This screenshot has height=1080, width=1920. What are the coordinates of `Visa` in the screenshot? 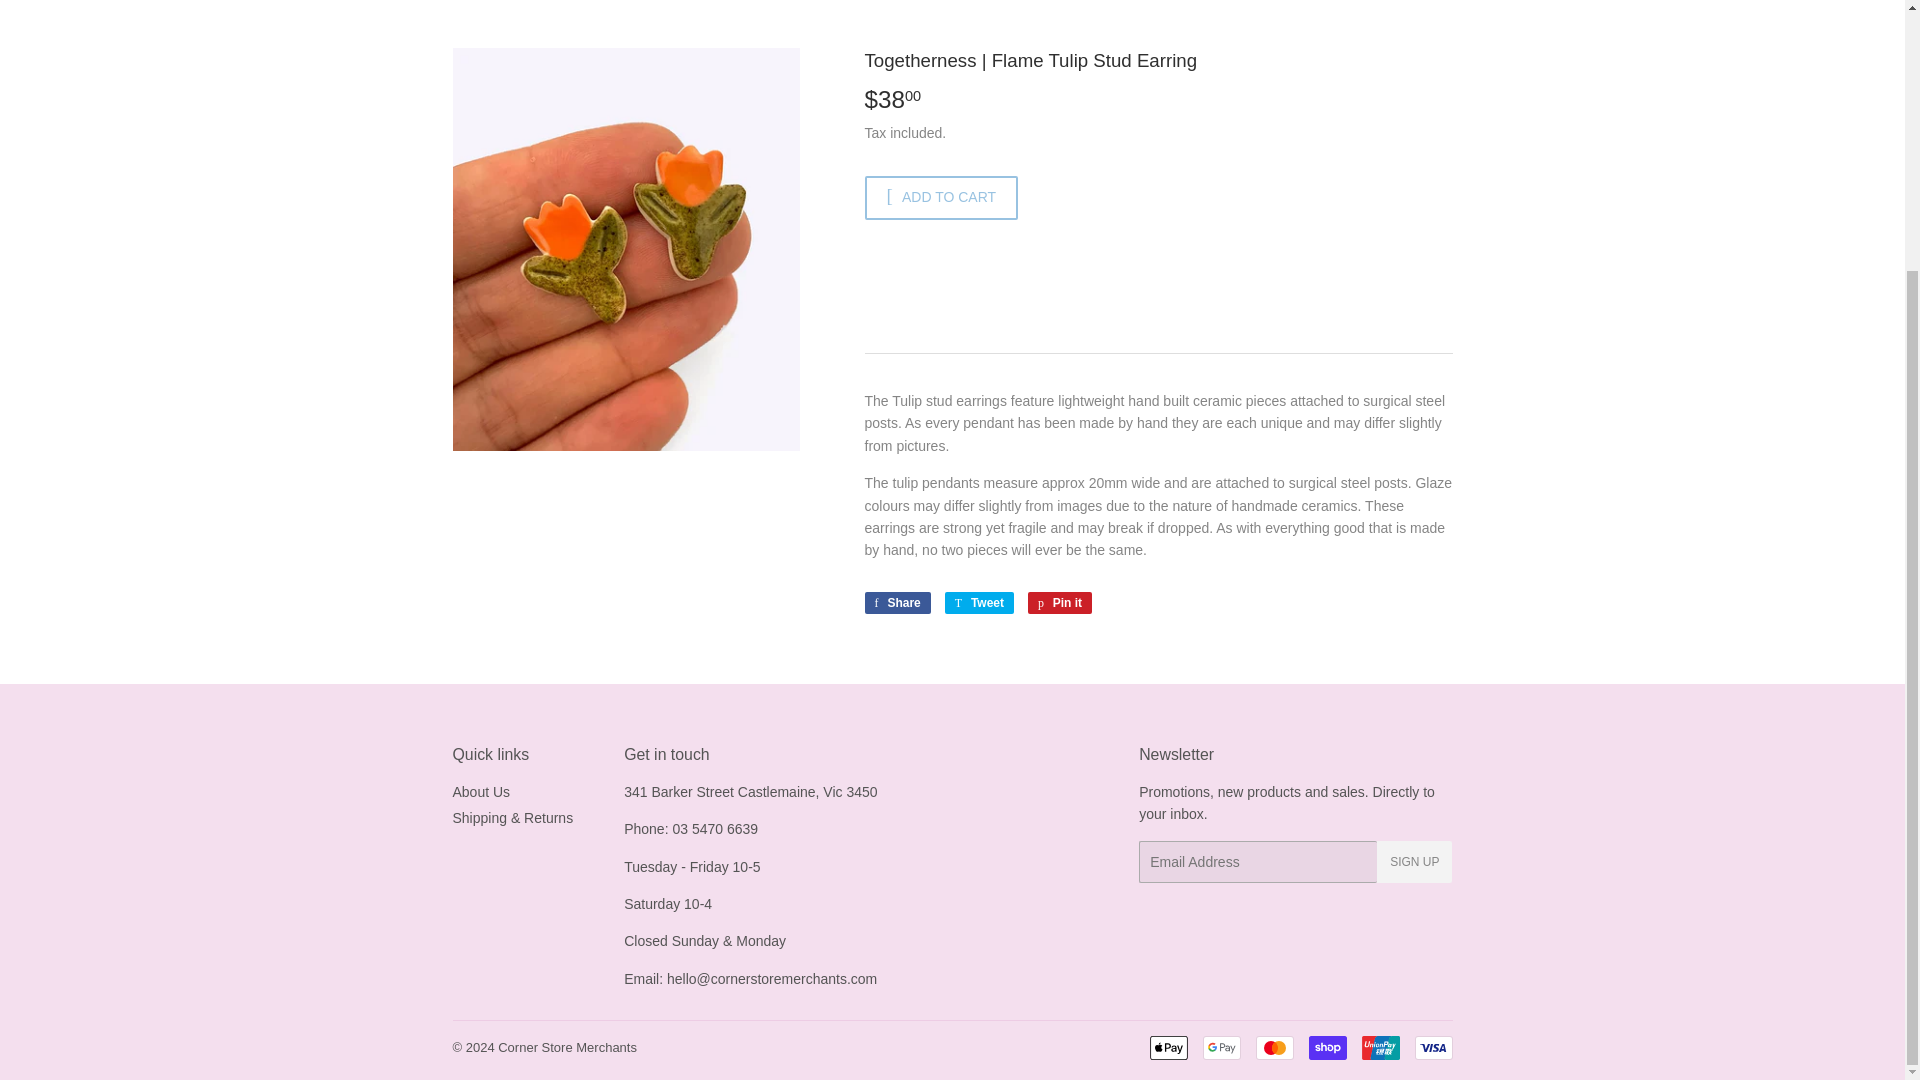 It's located at (1432, 1047).